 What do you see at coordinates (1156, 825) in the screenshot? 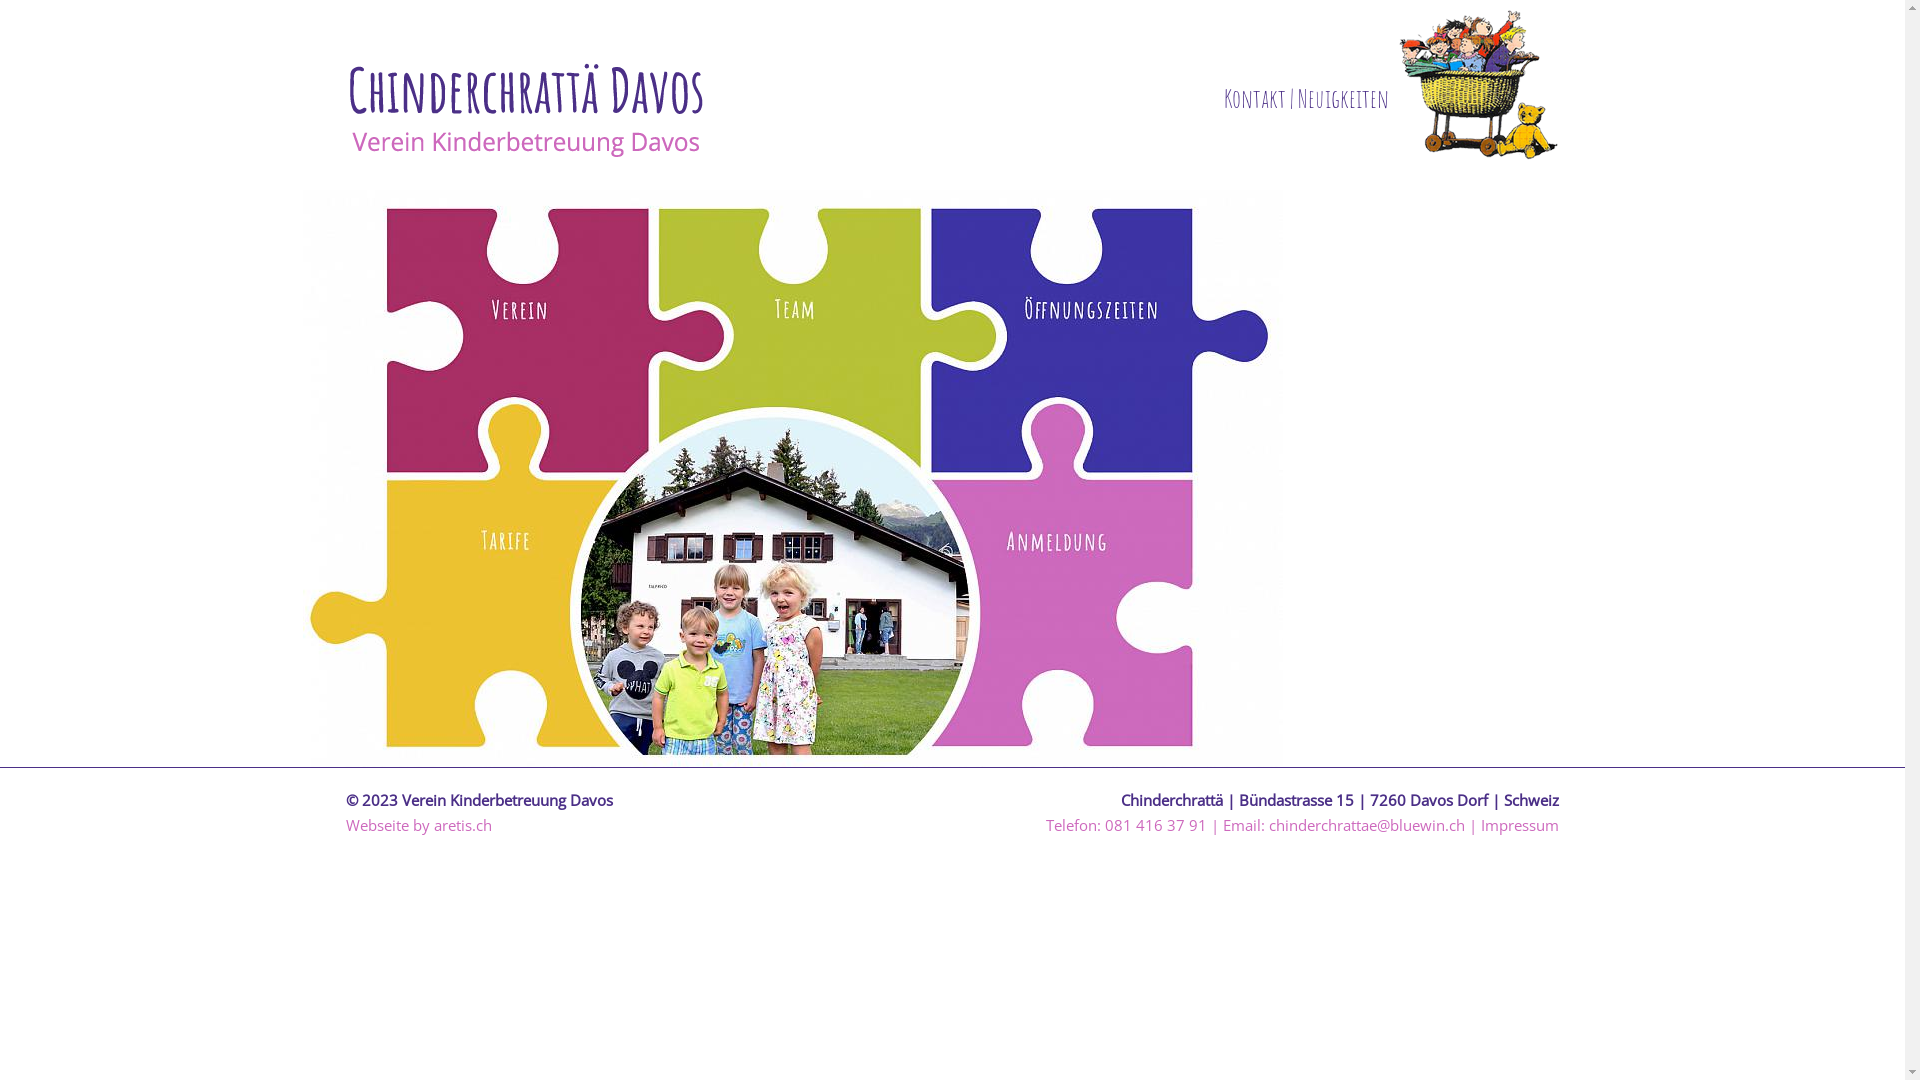
I see `081 416 37 91` at bounding box center [1156, 825].